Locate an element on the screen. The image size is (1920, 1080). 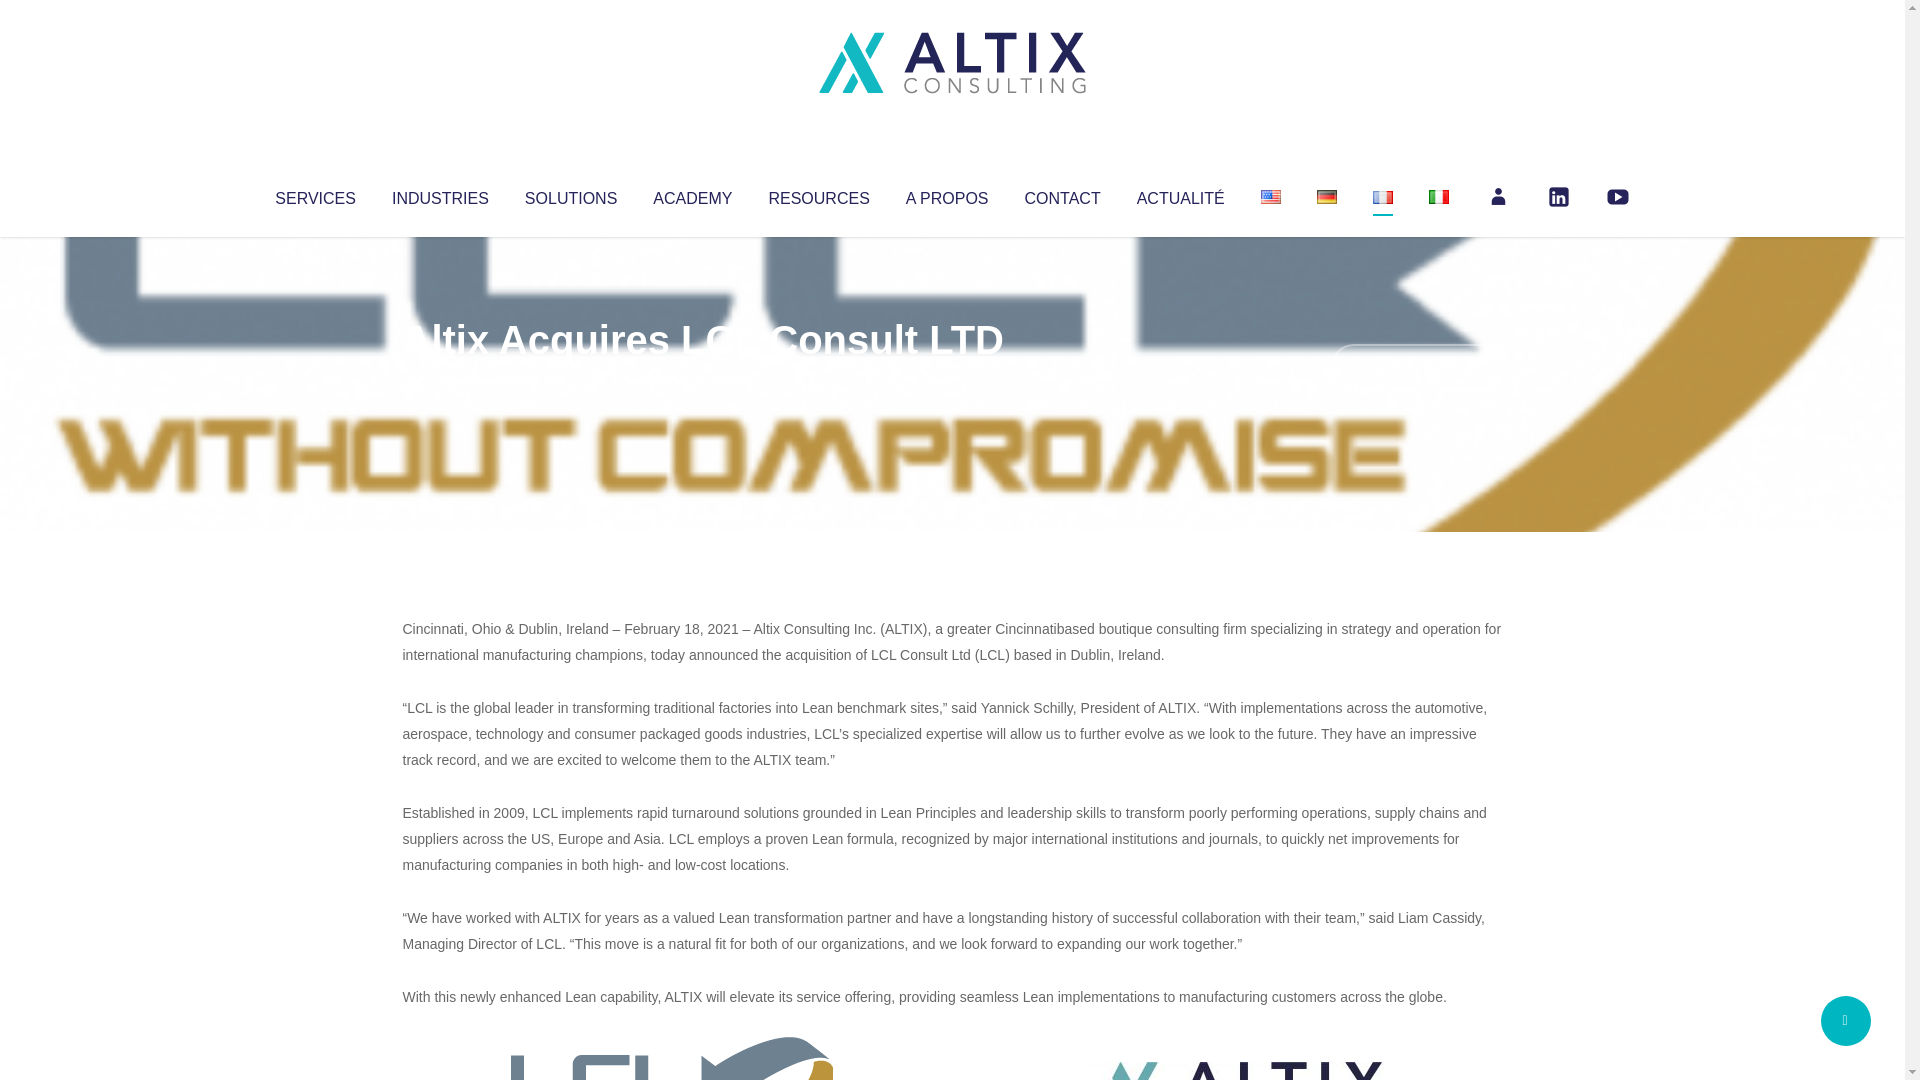
Altix is located at coordinates (440, 380).